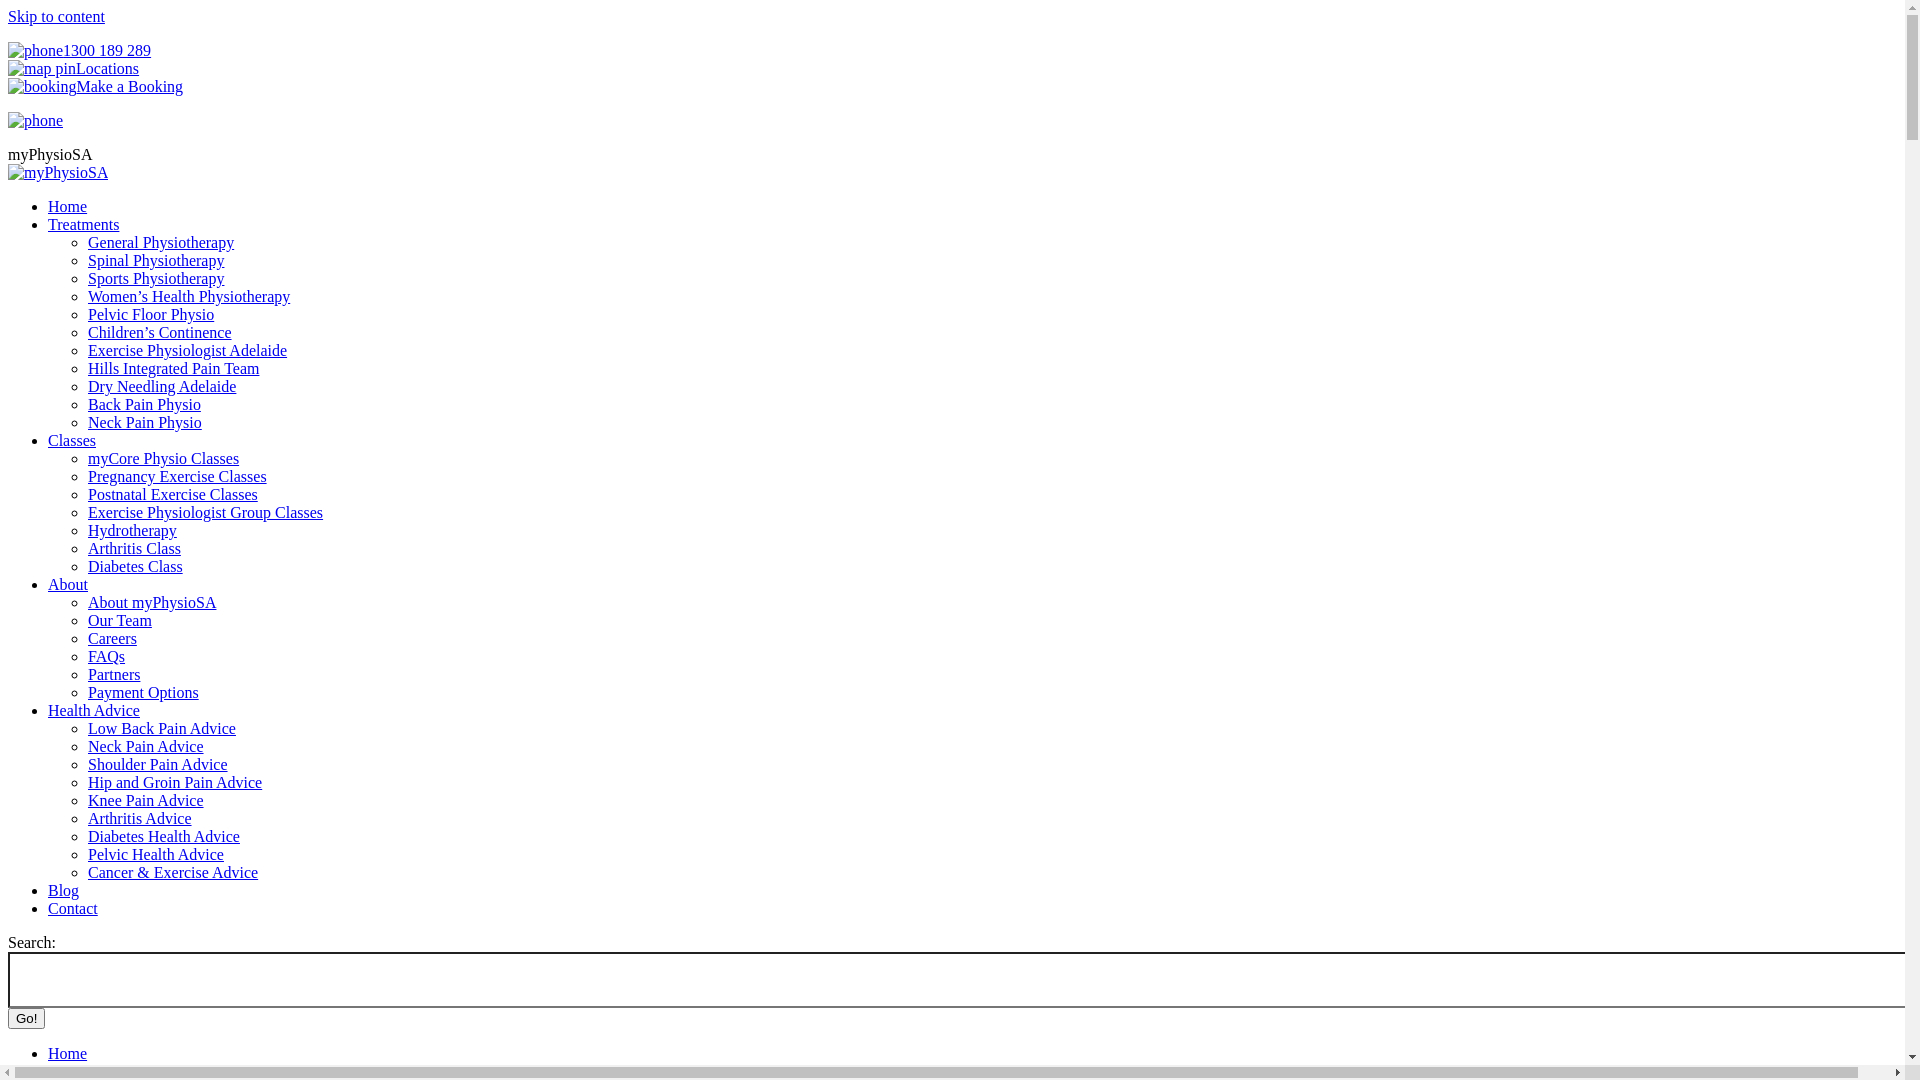 This screenshot has height=1080, width=1920. Describe the element at coordinates (106, 656) in the screenshot. I see `FAQs` at that location.